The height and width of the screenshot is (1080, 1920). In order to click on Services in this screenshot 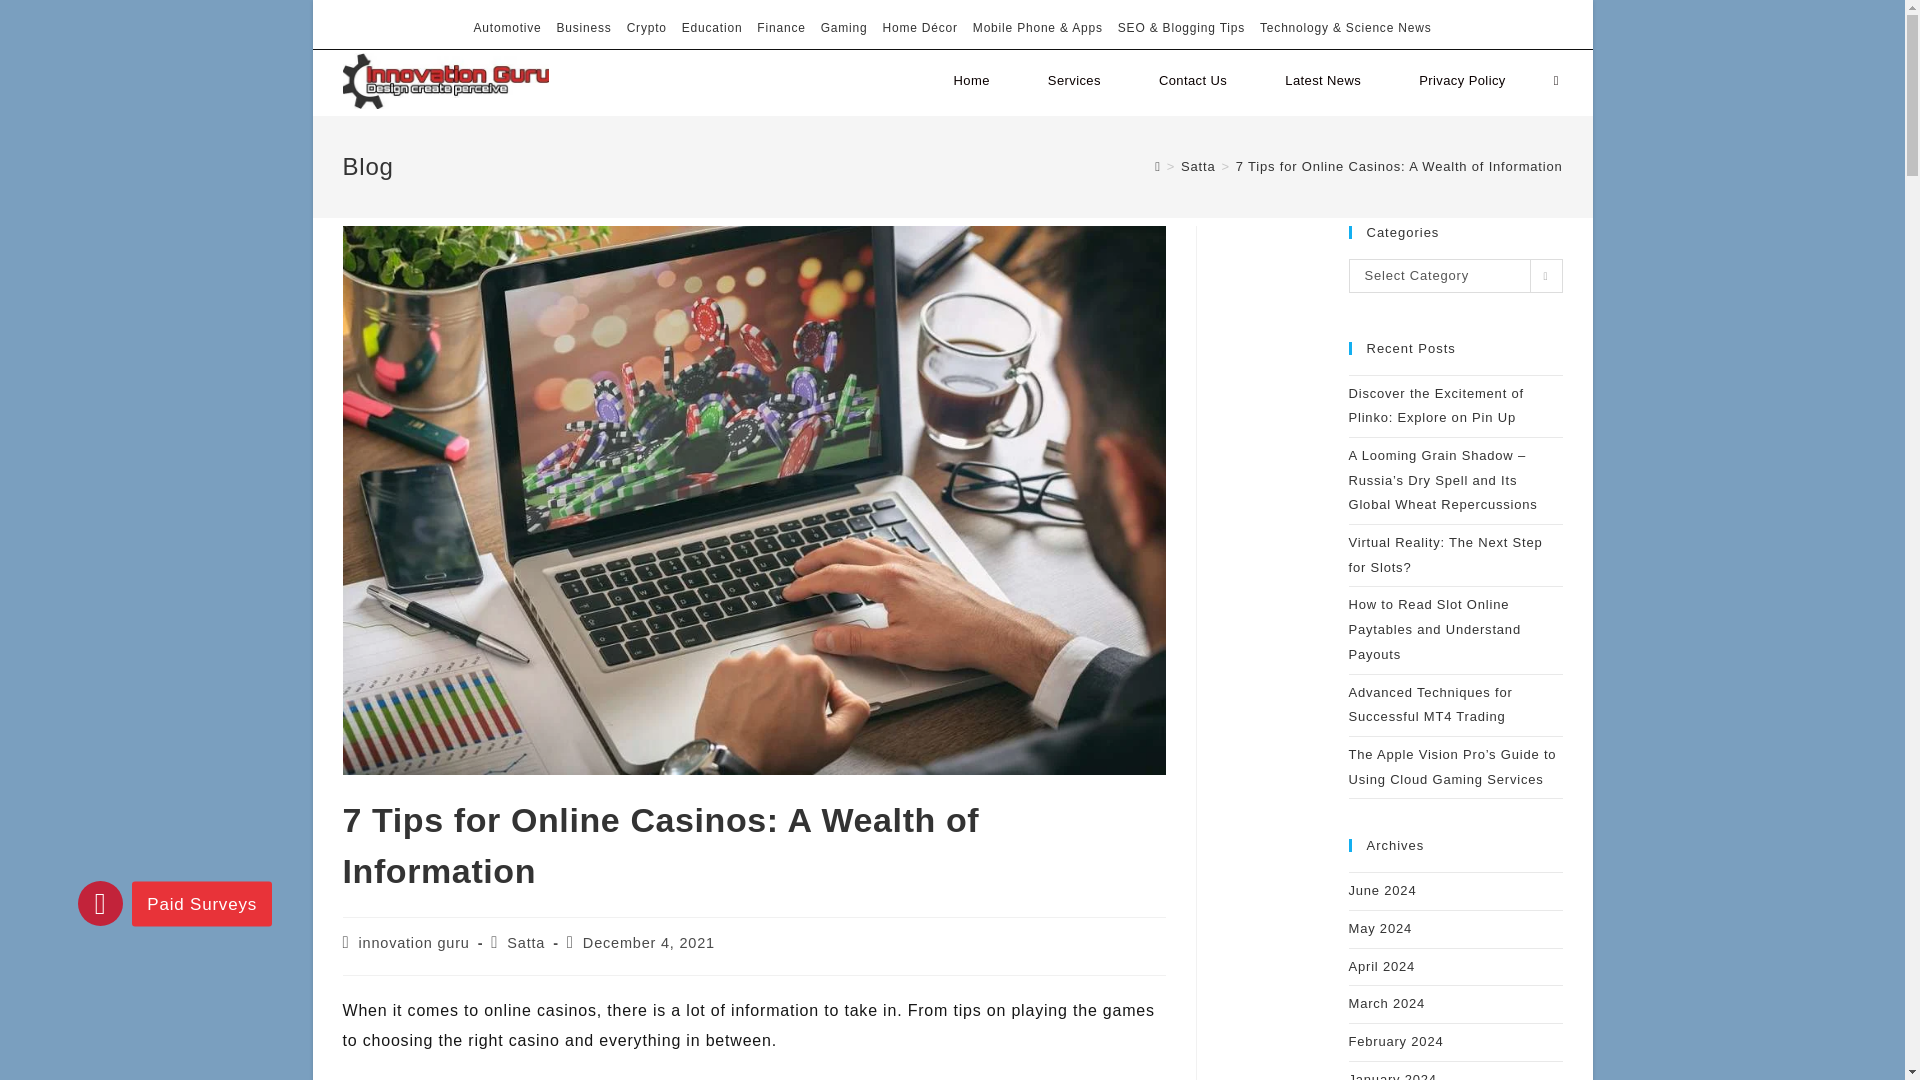, I will do `click(1074, 80)`.